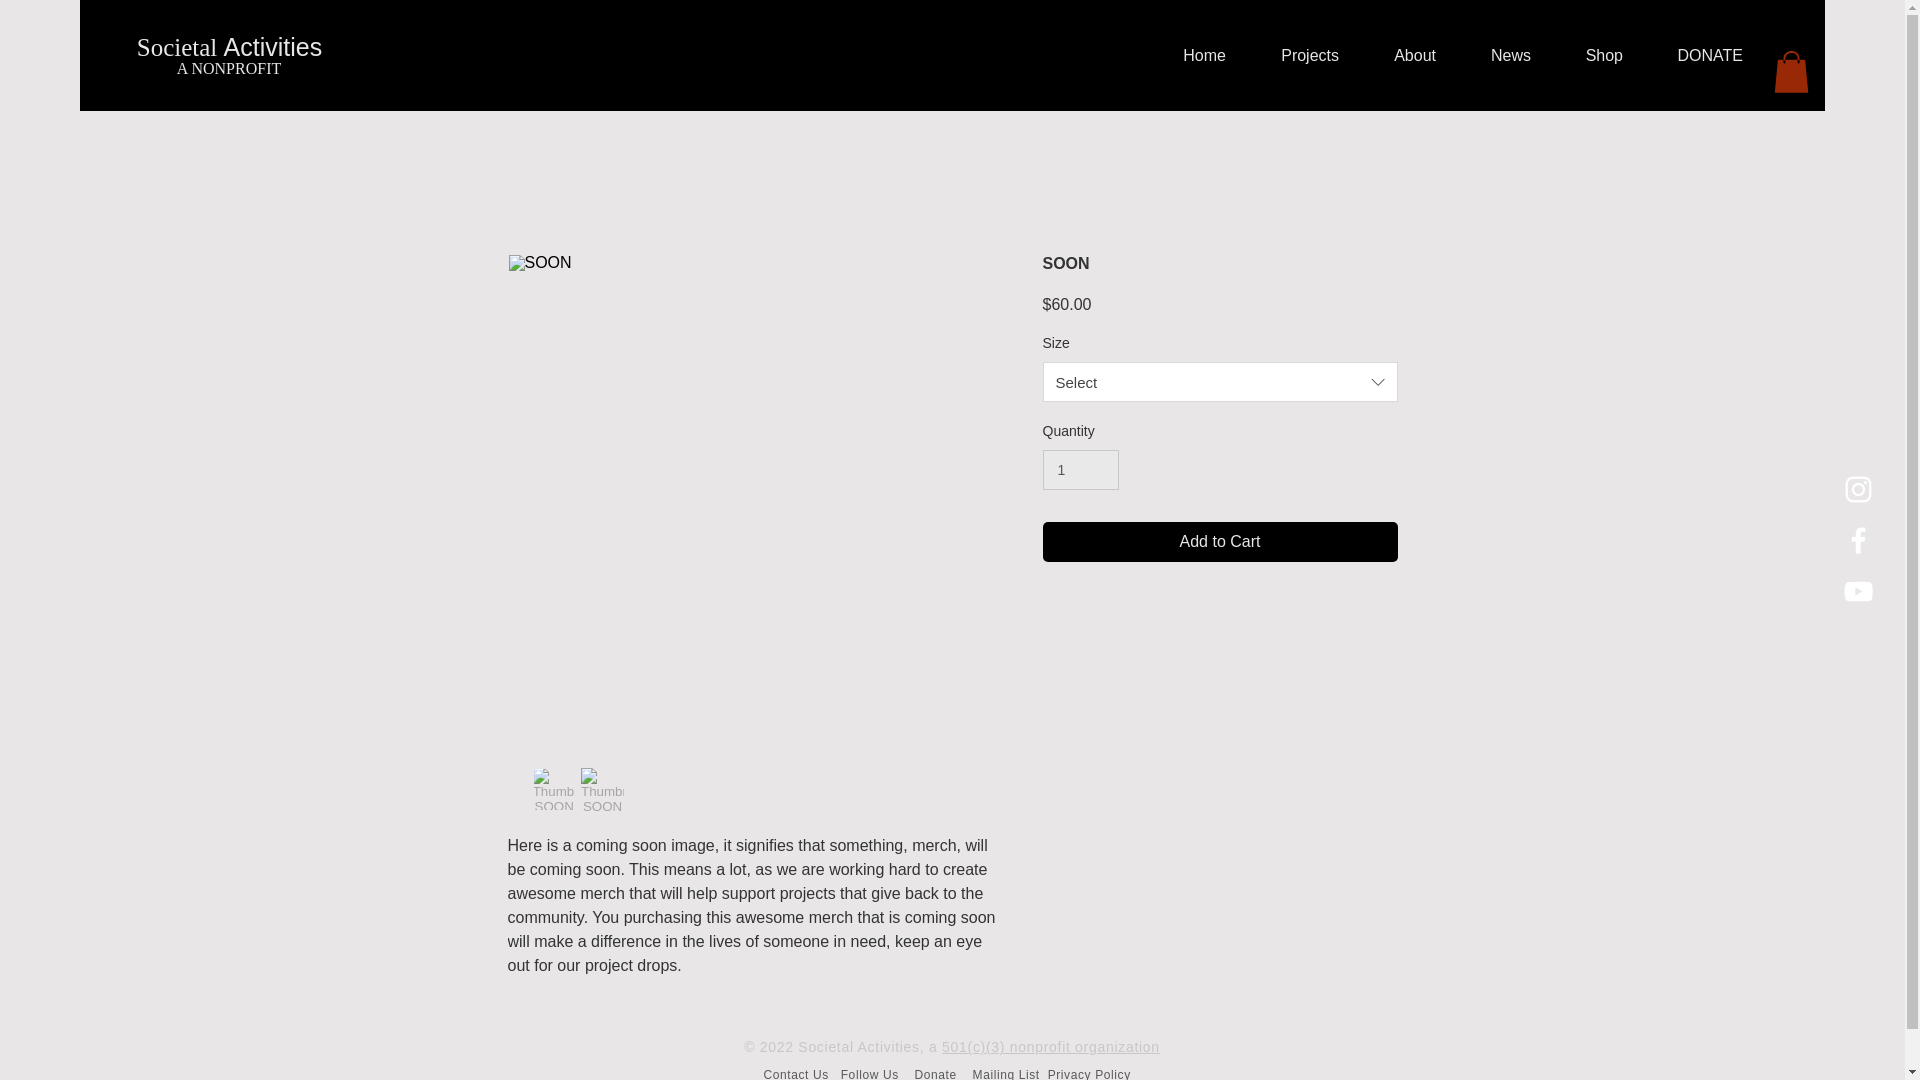  Describe the element at coordinates (1296, 56) in the screenshot. I see `Projects` at that location.